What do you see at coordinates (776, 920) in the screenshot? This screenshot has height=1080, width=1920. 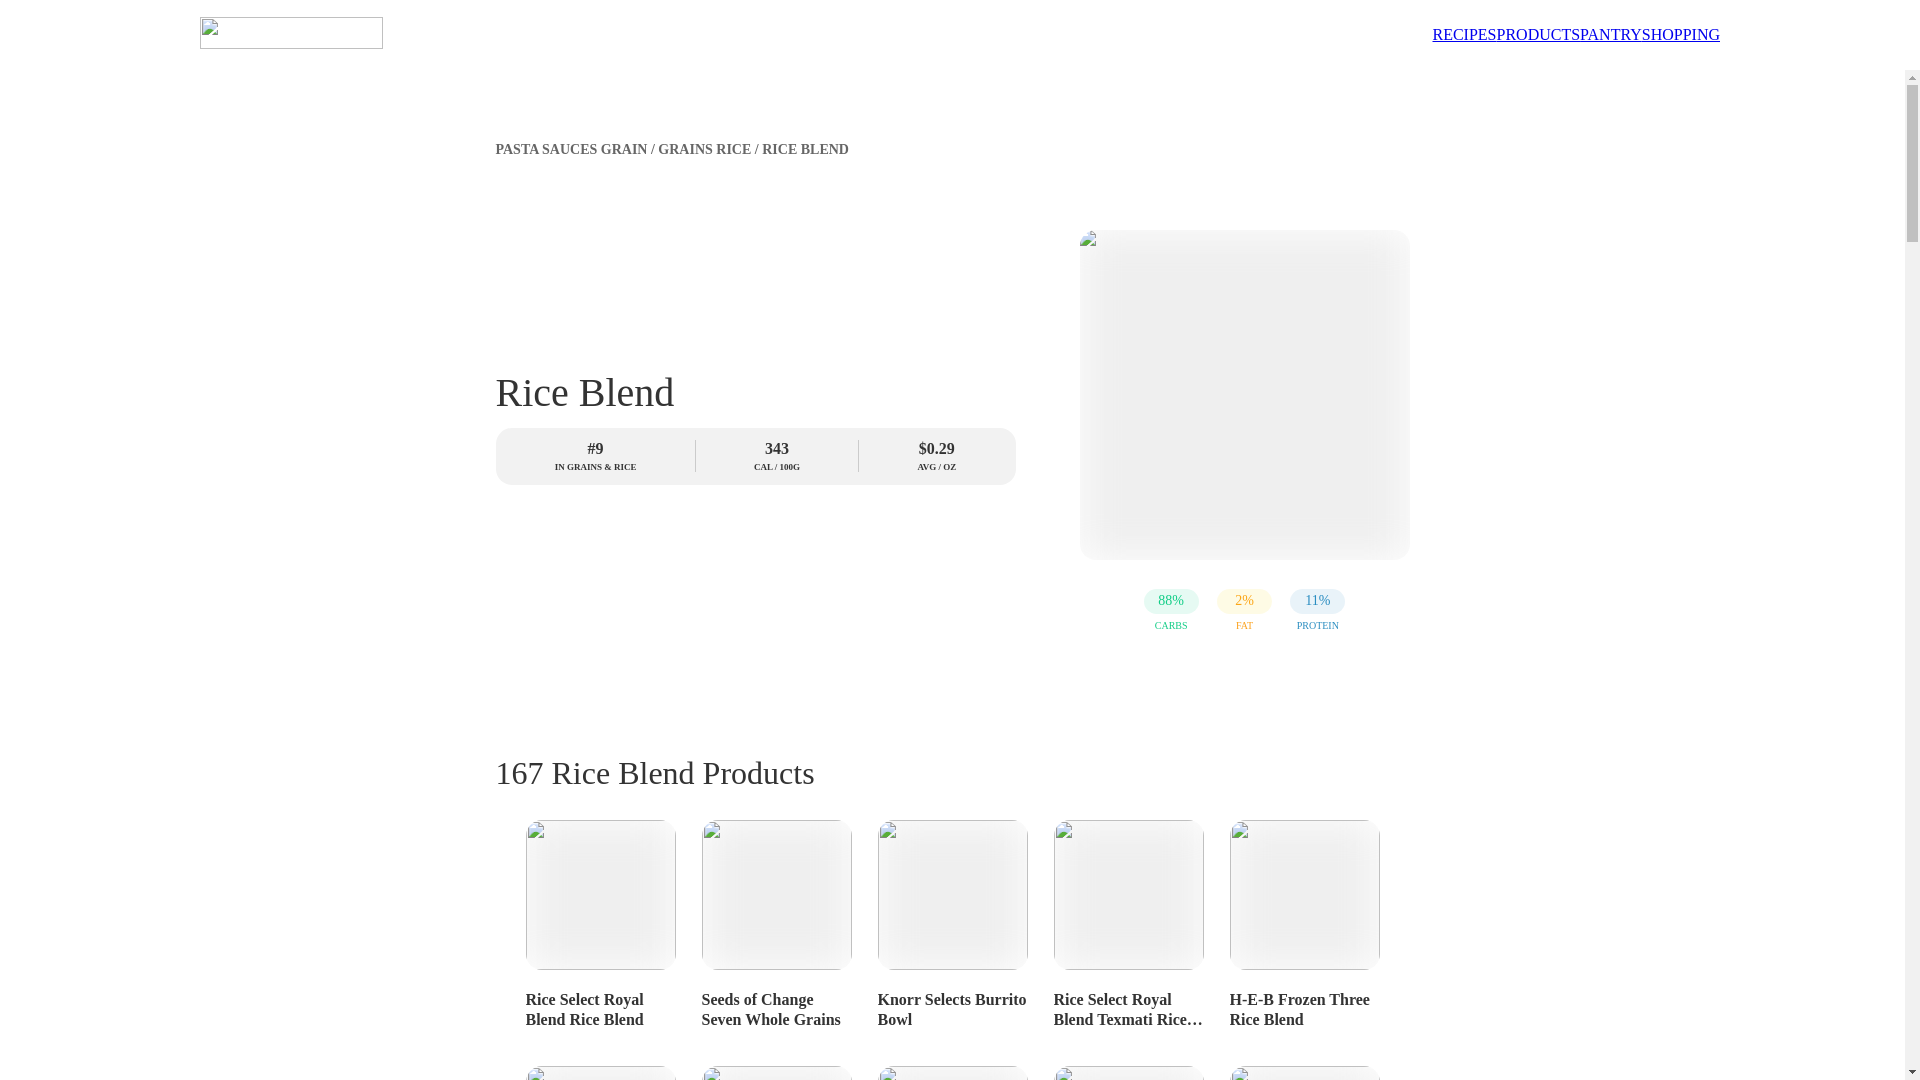 I see `Seeds of Change Seven Whole Grains` at bounding box center [776, 920].